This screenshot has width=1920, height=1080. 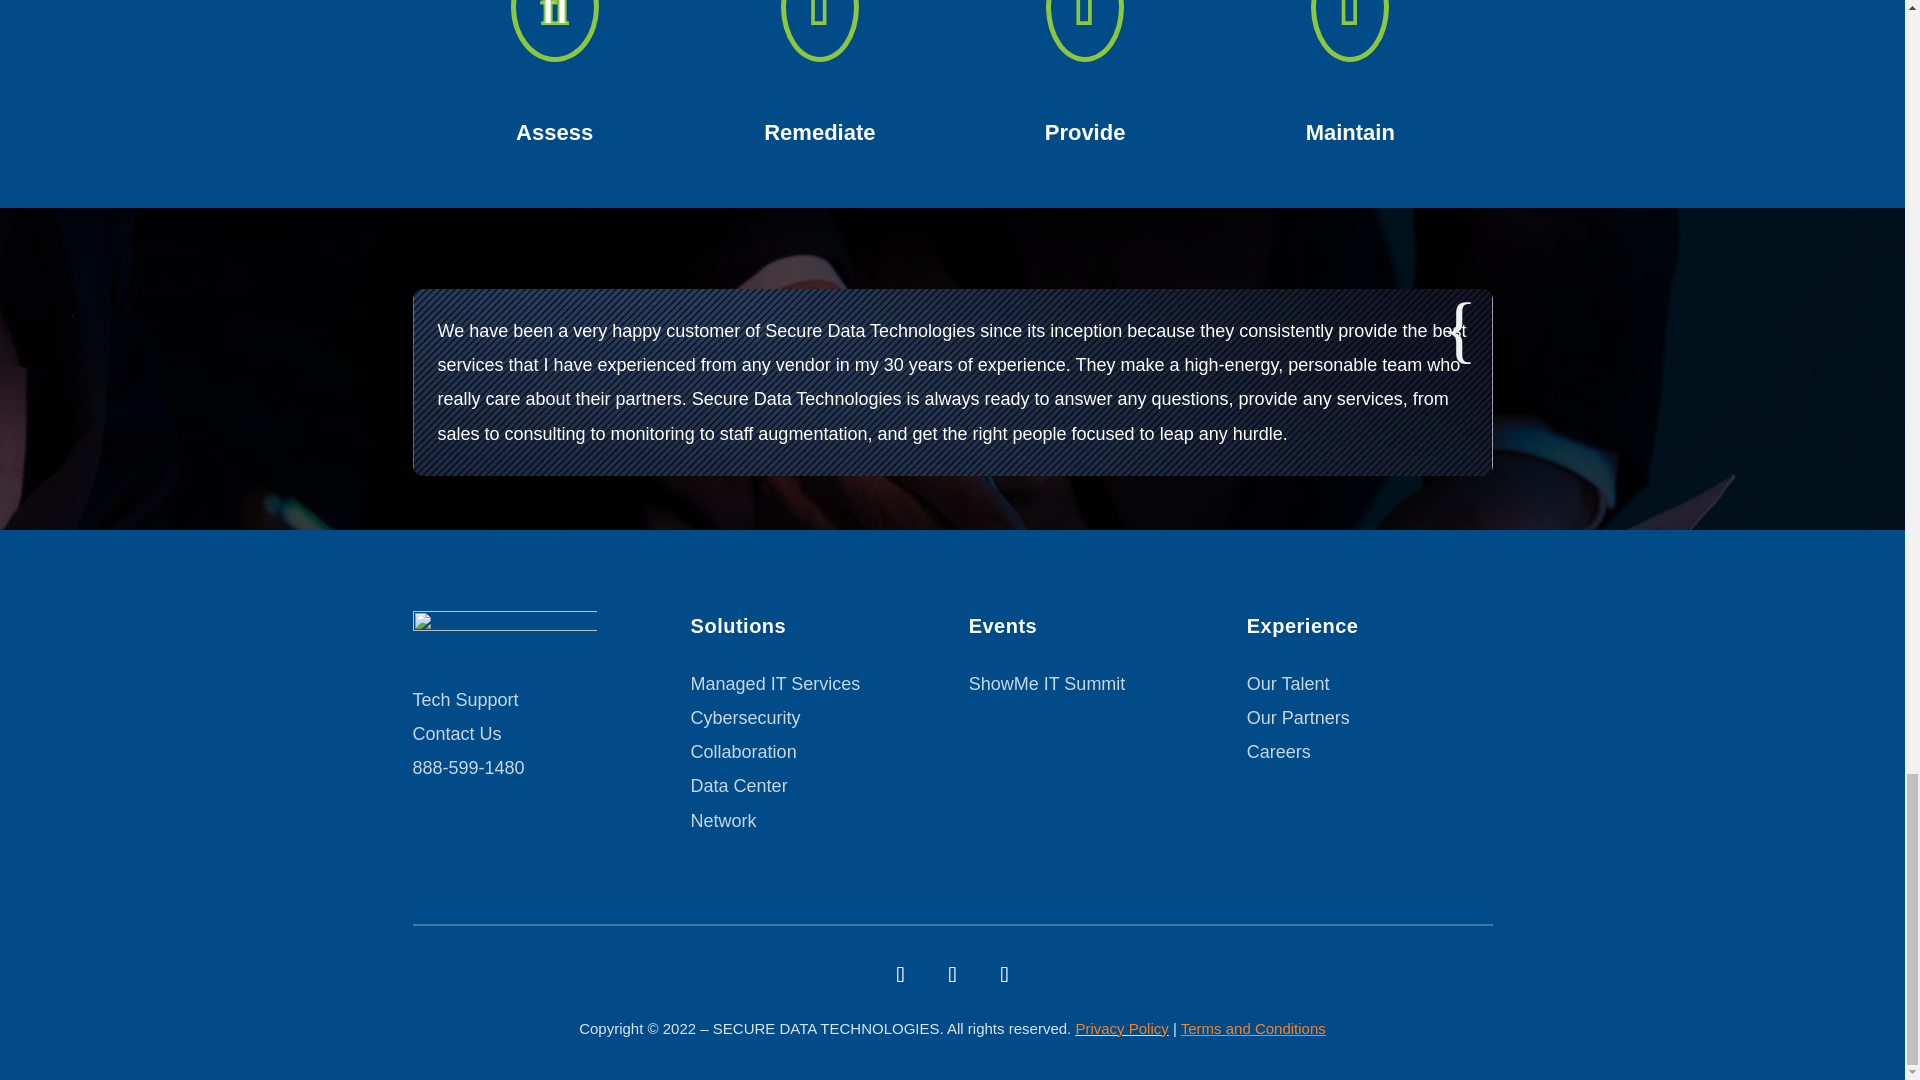 I want to click on Contact Us, so click(x=456, y=734).